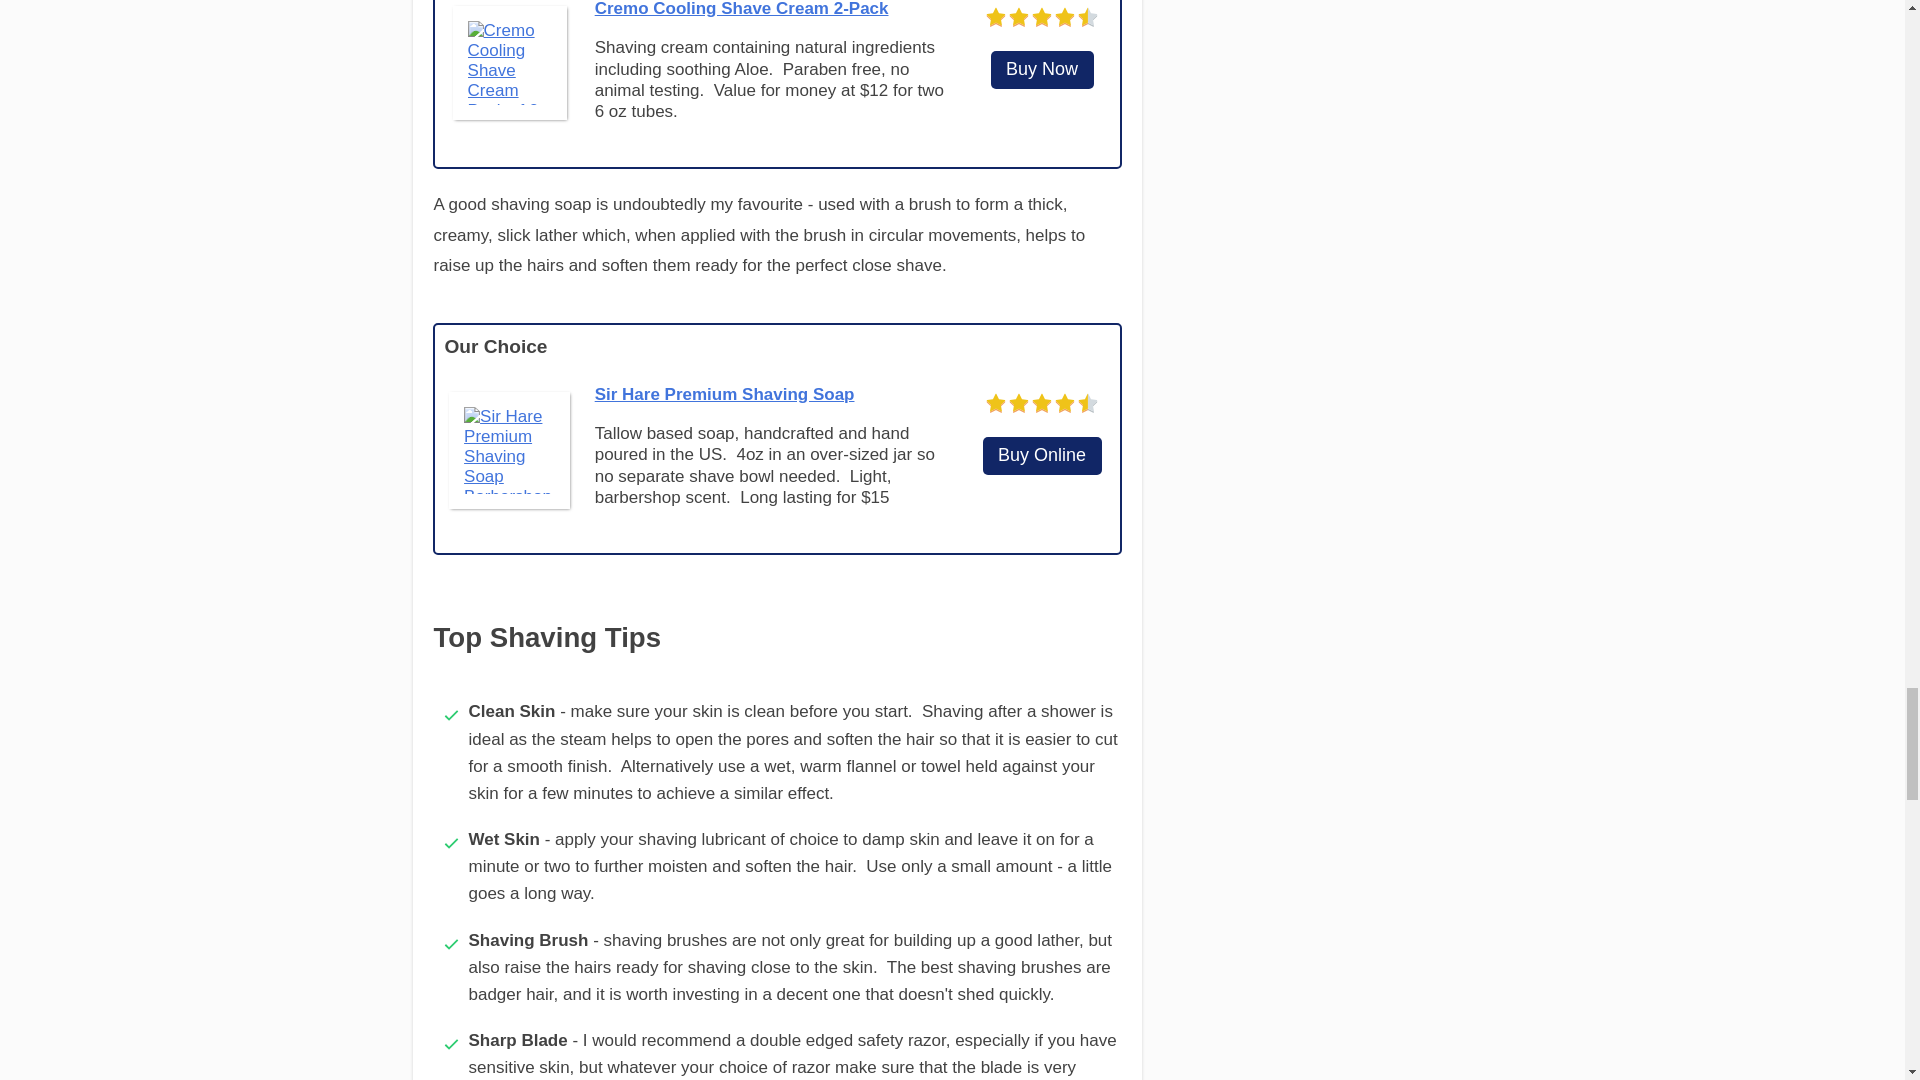 This screenshot has width=1920, height=1080. I want to click on Cremo Cooling Shave Cream, 6oz, 2-pack, so click(742, 9).